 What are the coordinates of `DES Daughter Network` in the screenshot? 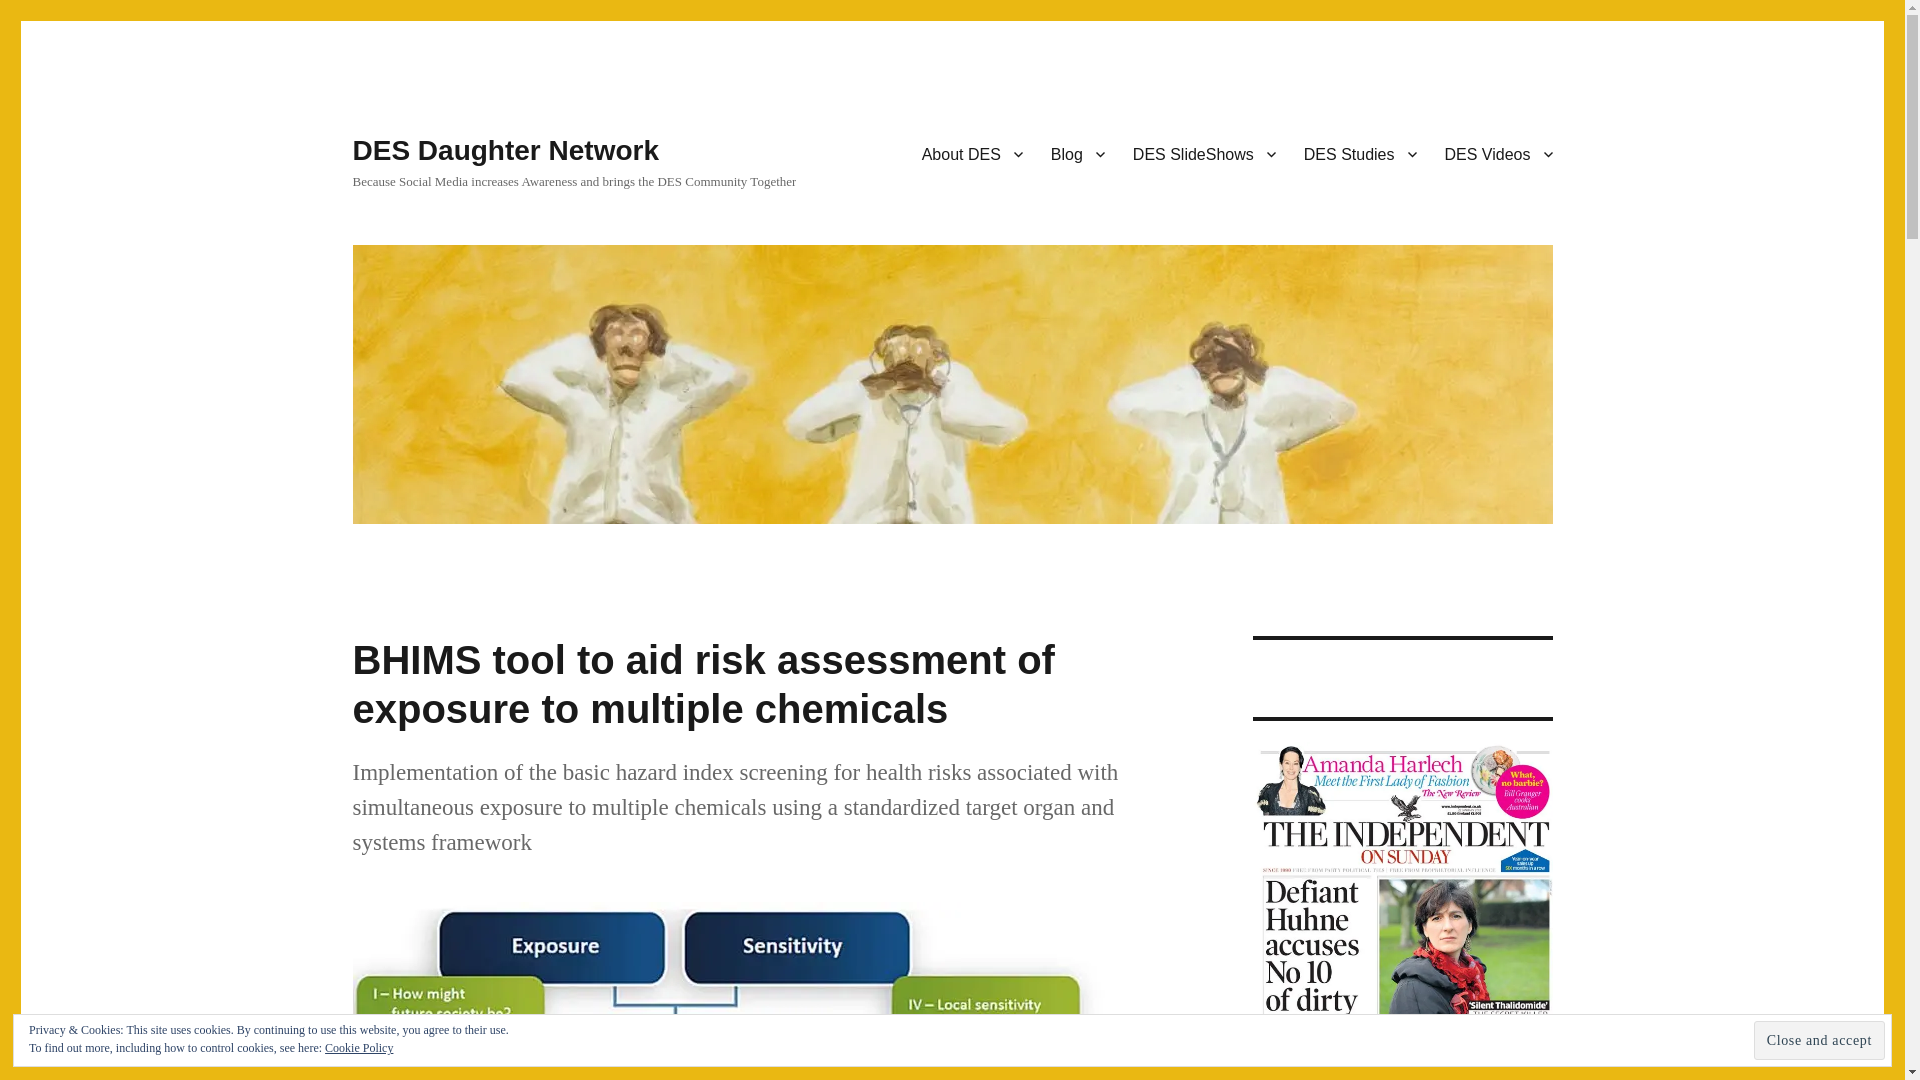 It's located at (504, 150).